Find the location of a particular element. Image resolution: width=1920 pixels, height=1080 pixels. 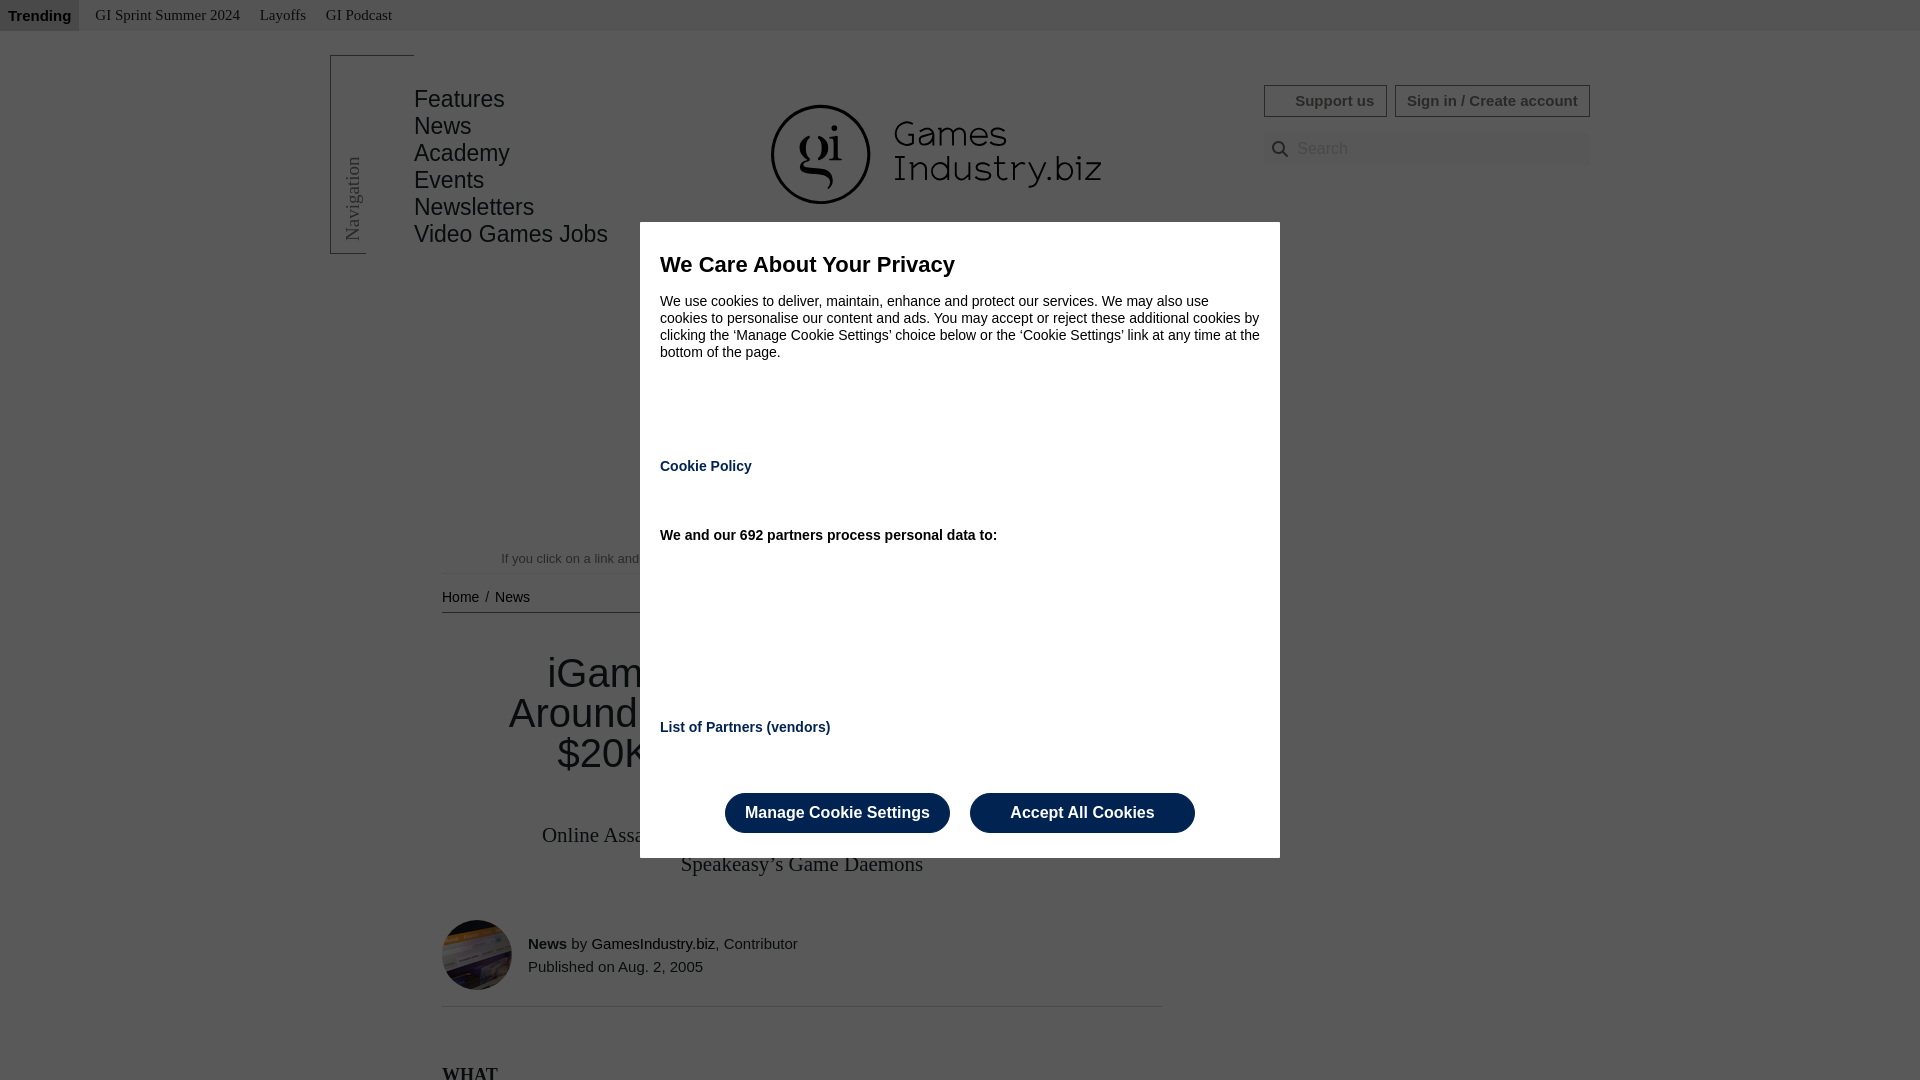

Read our editorial policy is located at coordinates (1030, 558).